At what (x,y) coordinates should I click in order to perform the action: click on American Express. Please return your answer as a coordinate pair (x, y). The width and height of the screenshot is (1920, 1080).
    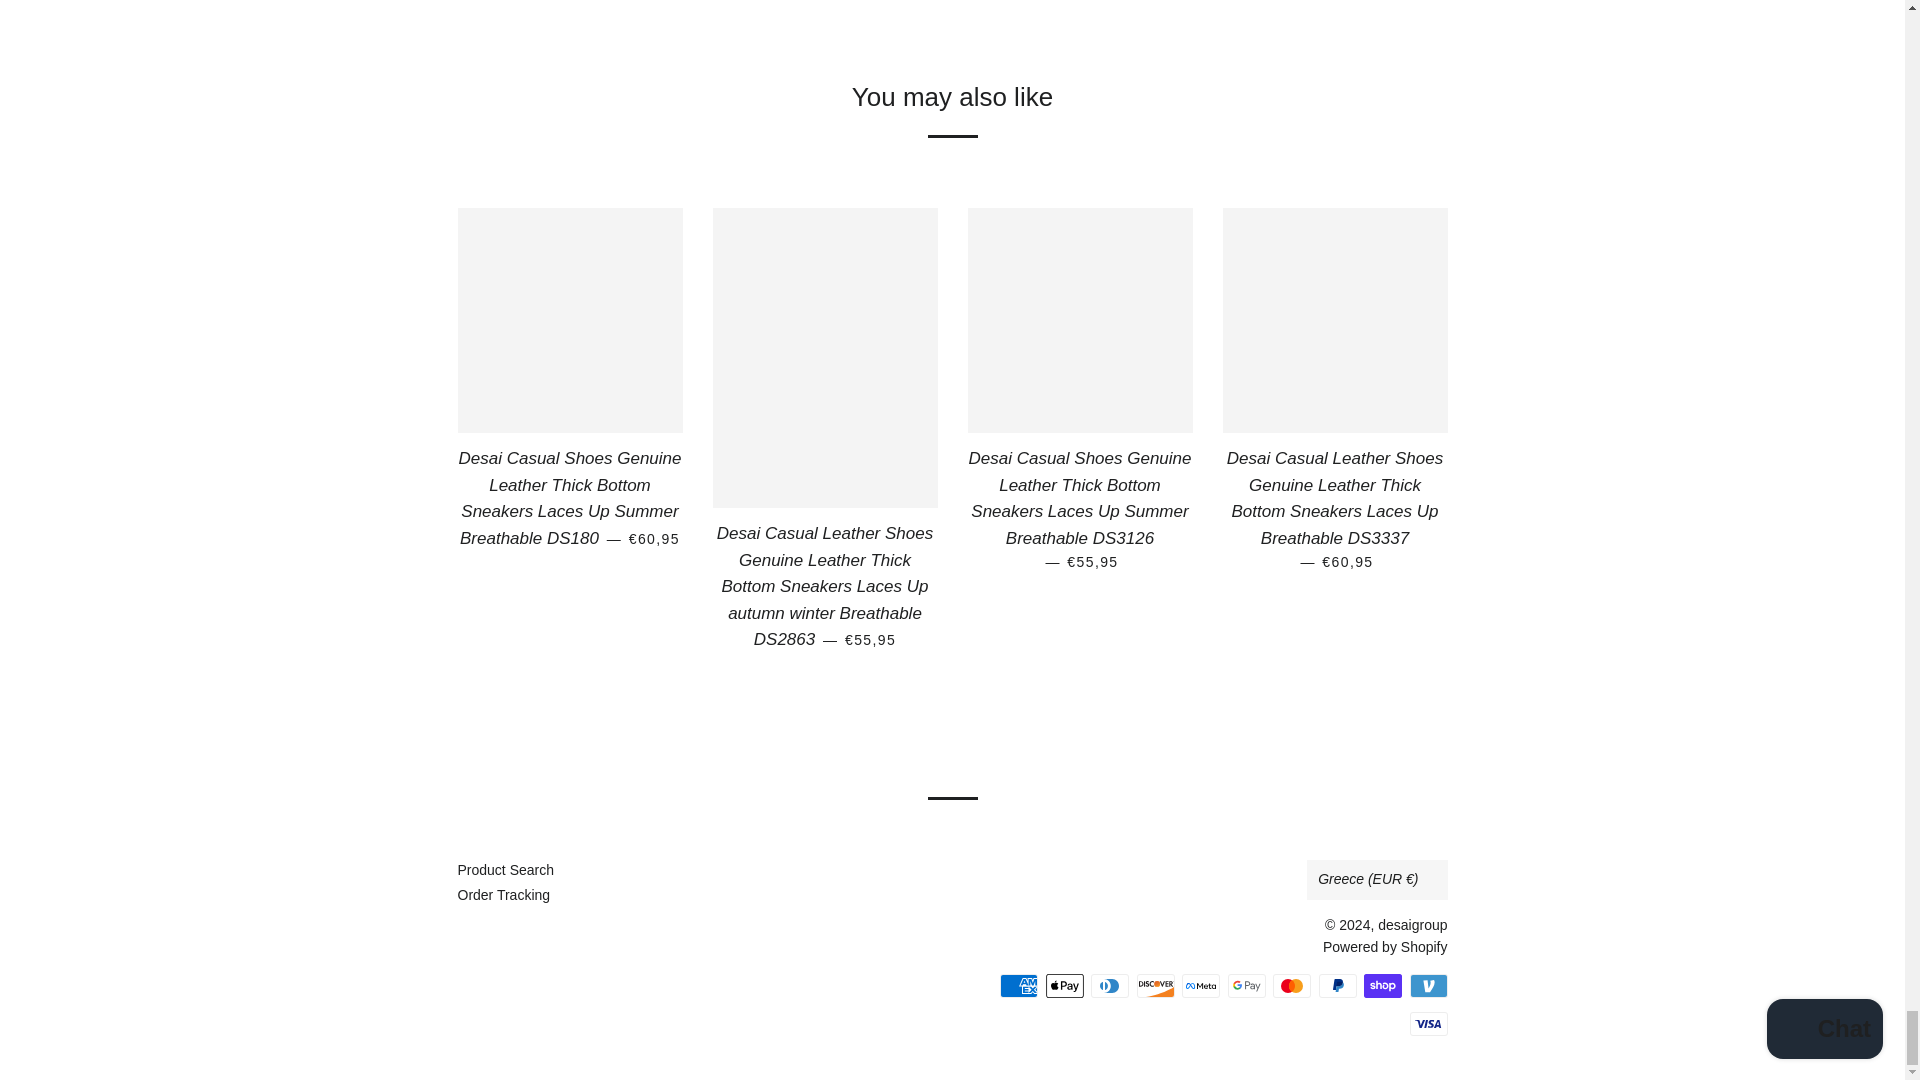
    Looking at the image, I should click on (1019, 986).